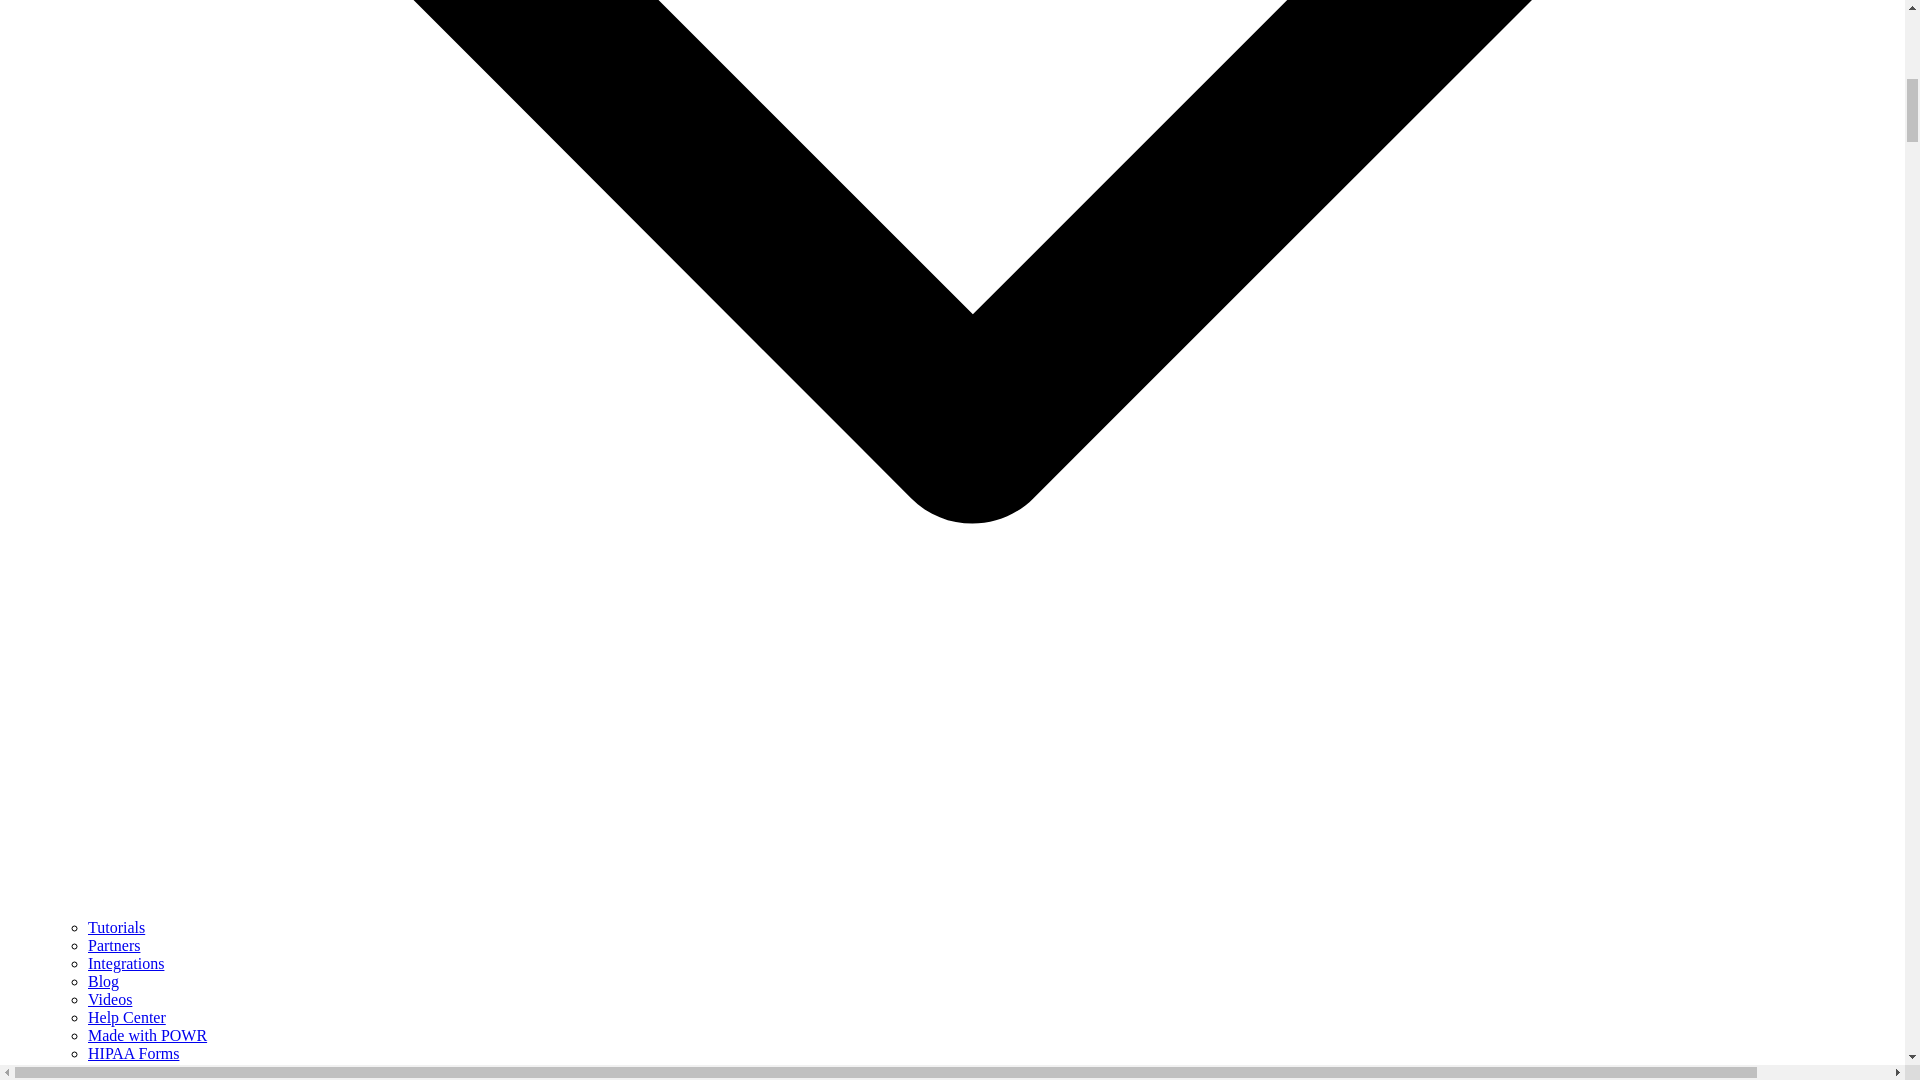 This screenshot has width=1920, height=1080. What do you see at coordinates (104, 982) in the screenshot?
I see `Blog` at bounding box center [104, 982].